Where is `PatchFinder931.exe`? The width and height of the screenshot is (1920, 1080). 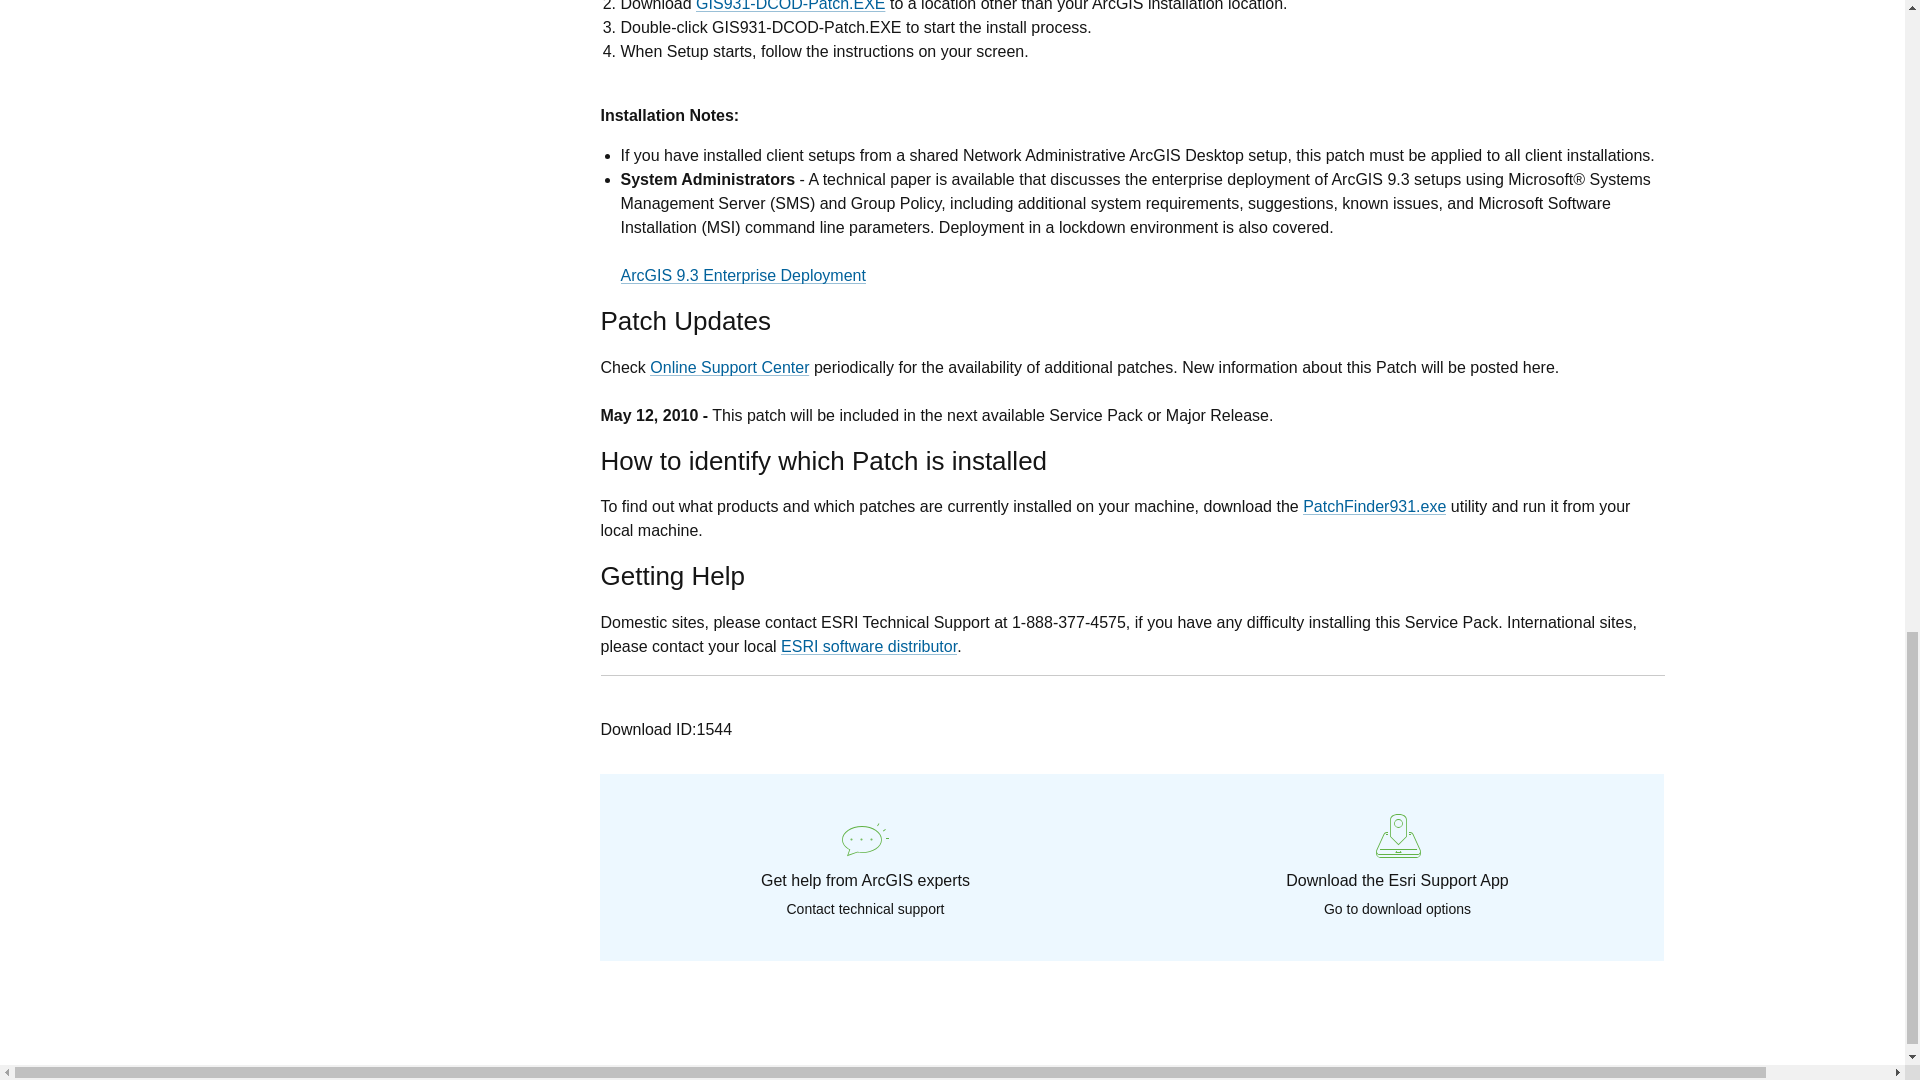
PatchFinder931.exe is located at coordinates (1374, 506).